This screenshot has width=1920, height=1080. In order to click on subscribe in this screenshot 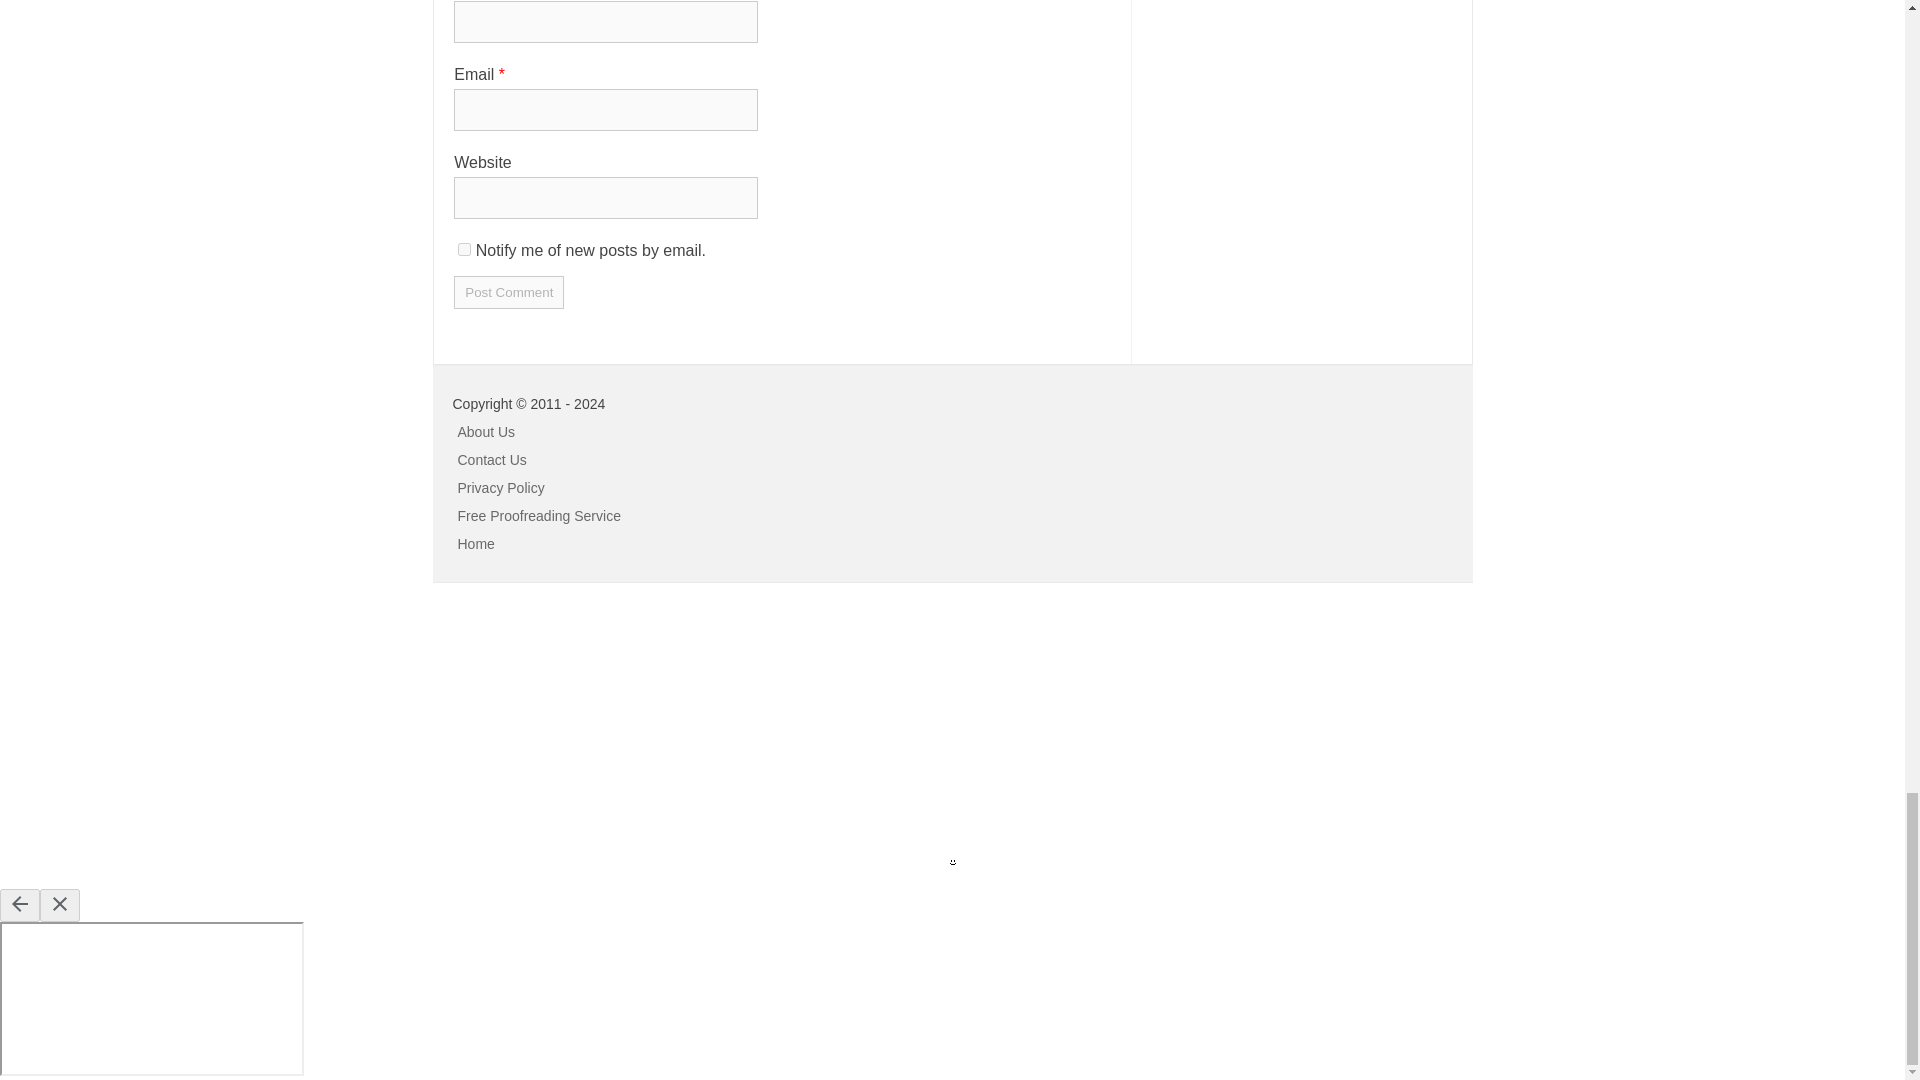, I will do `click(464, 249)`.